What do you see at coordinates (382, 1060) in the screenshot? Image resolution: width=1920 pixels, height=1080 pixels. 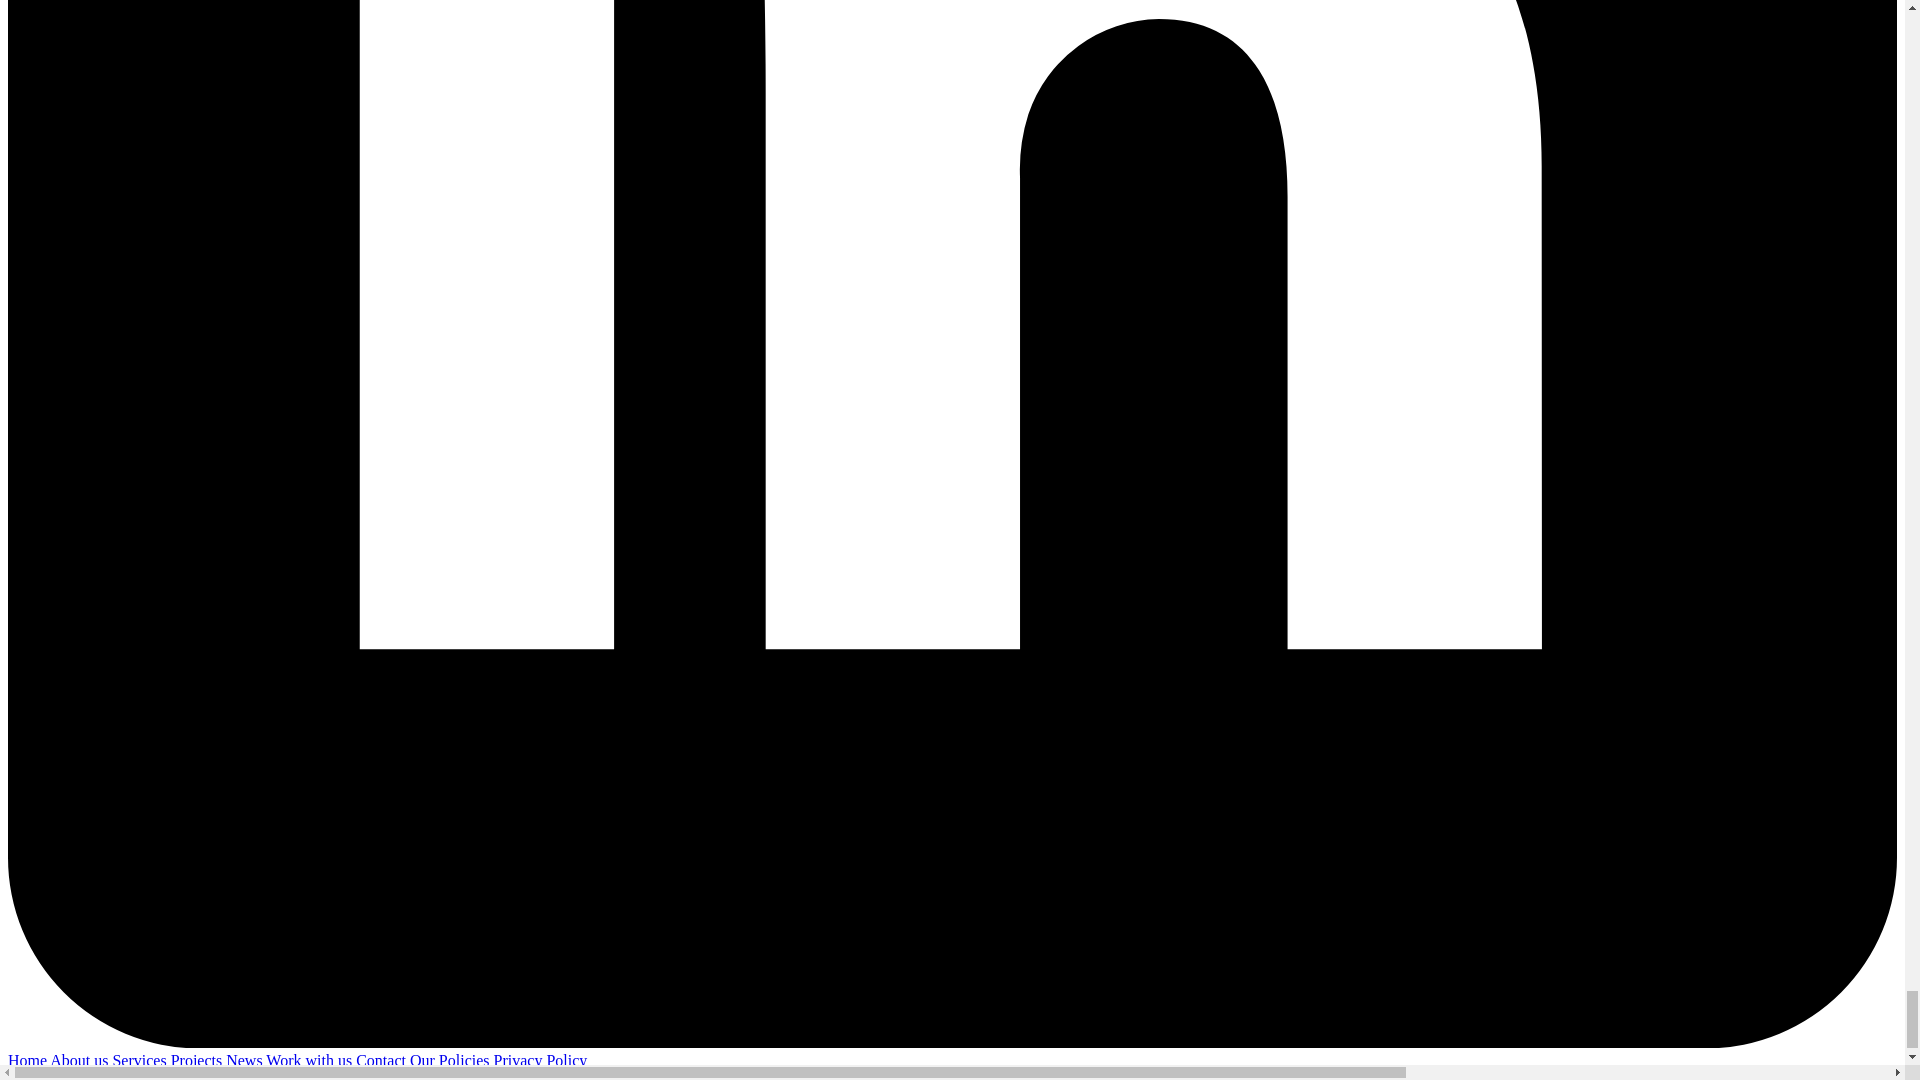 I see `Contact` at bounding box center [382, 1060].